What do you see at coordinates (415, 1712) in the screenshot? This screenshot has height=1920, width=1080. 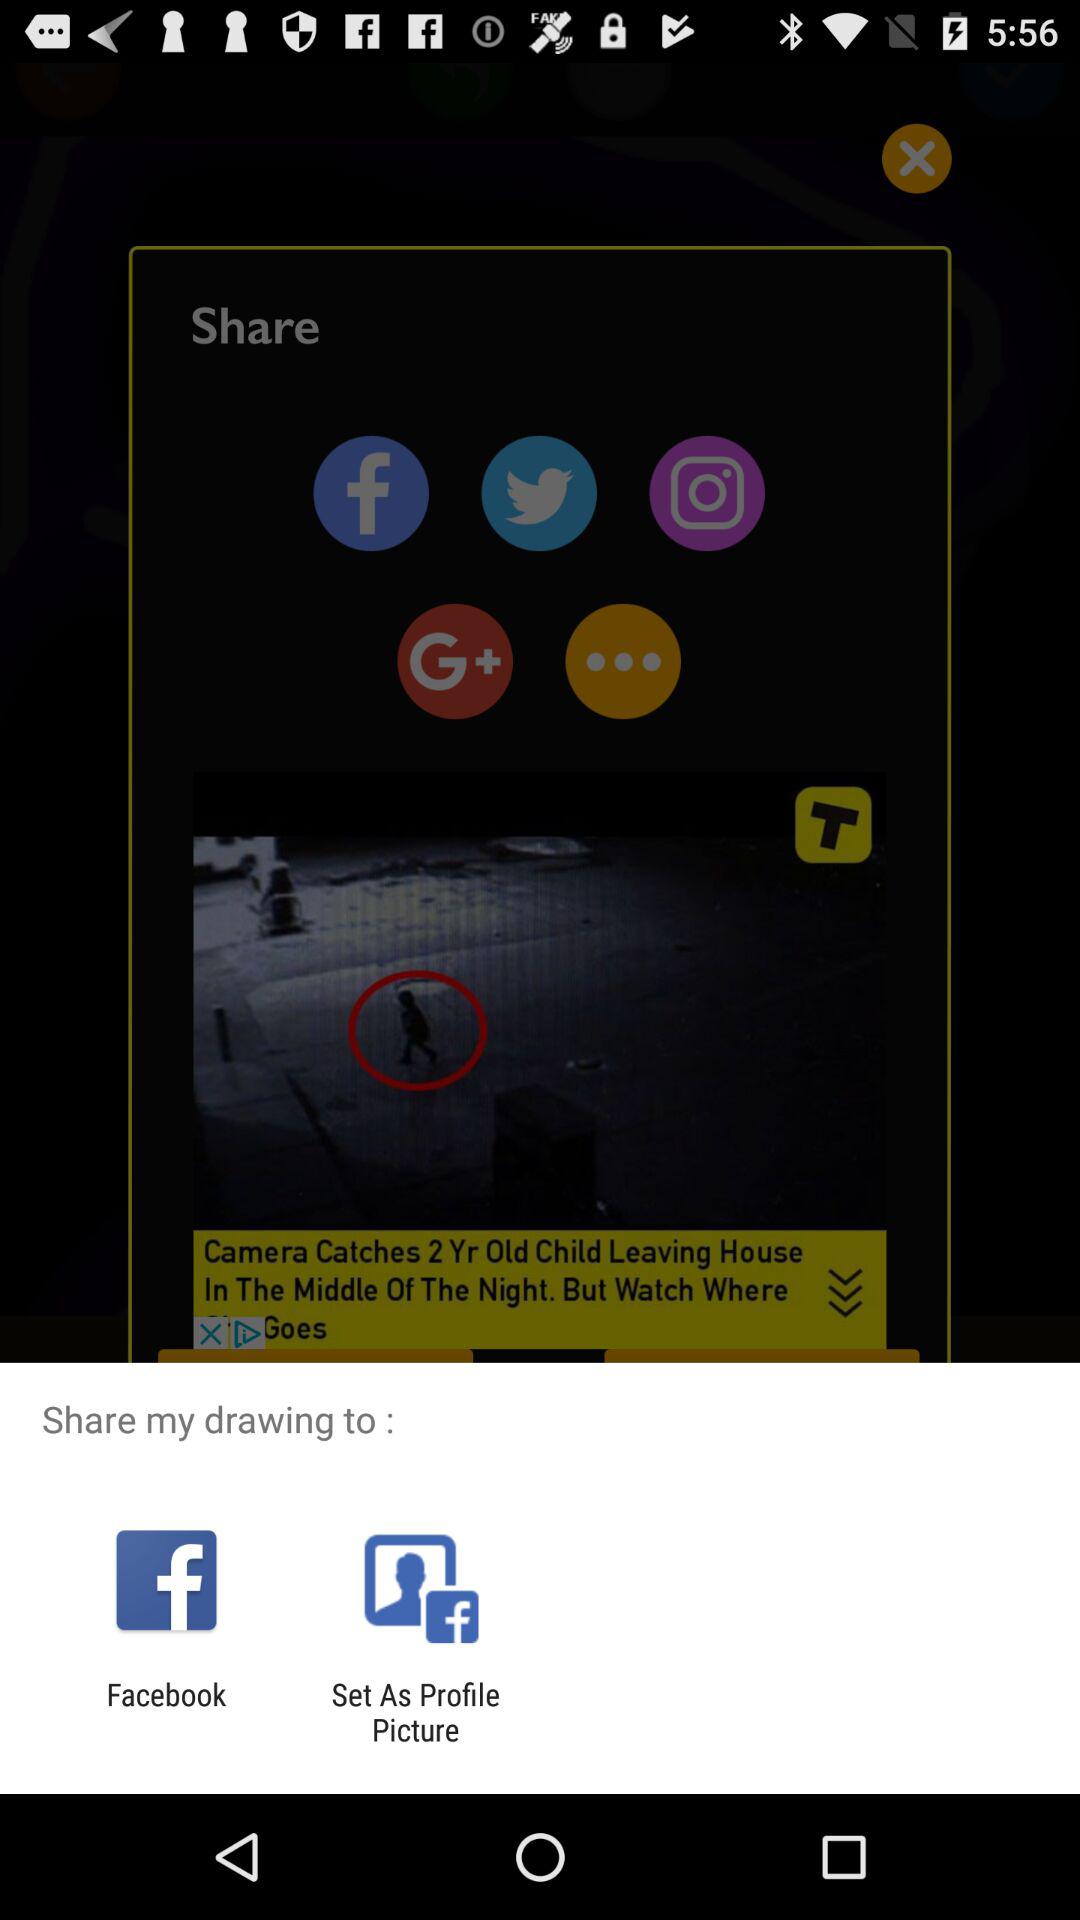 I see `swipe until set as profile icon` at bounding box center [415, 1712].